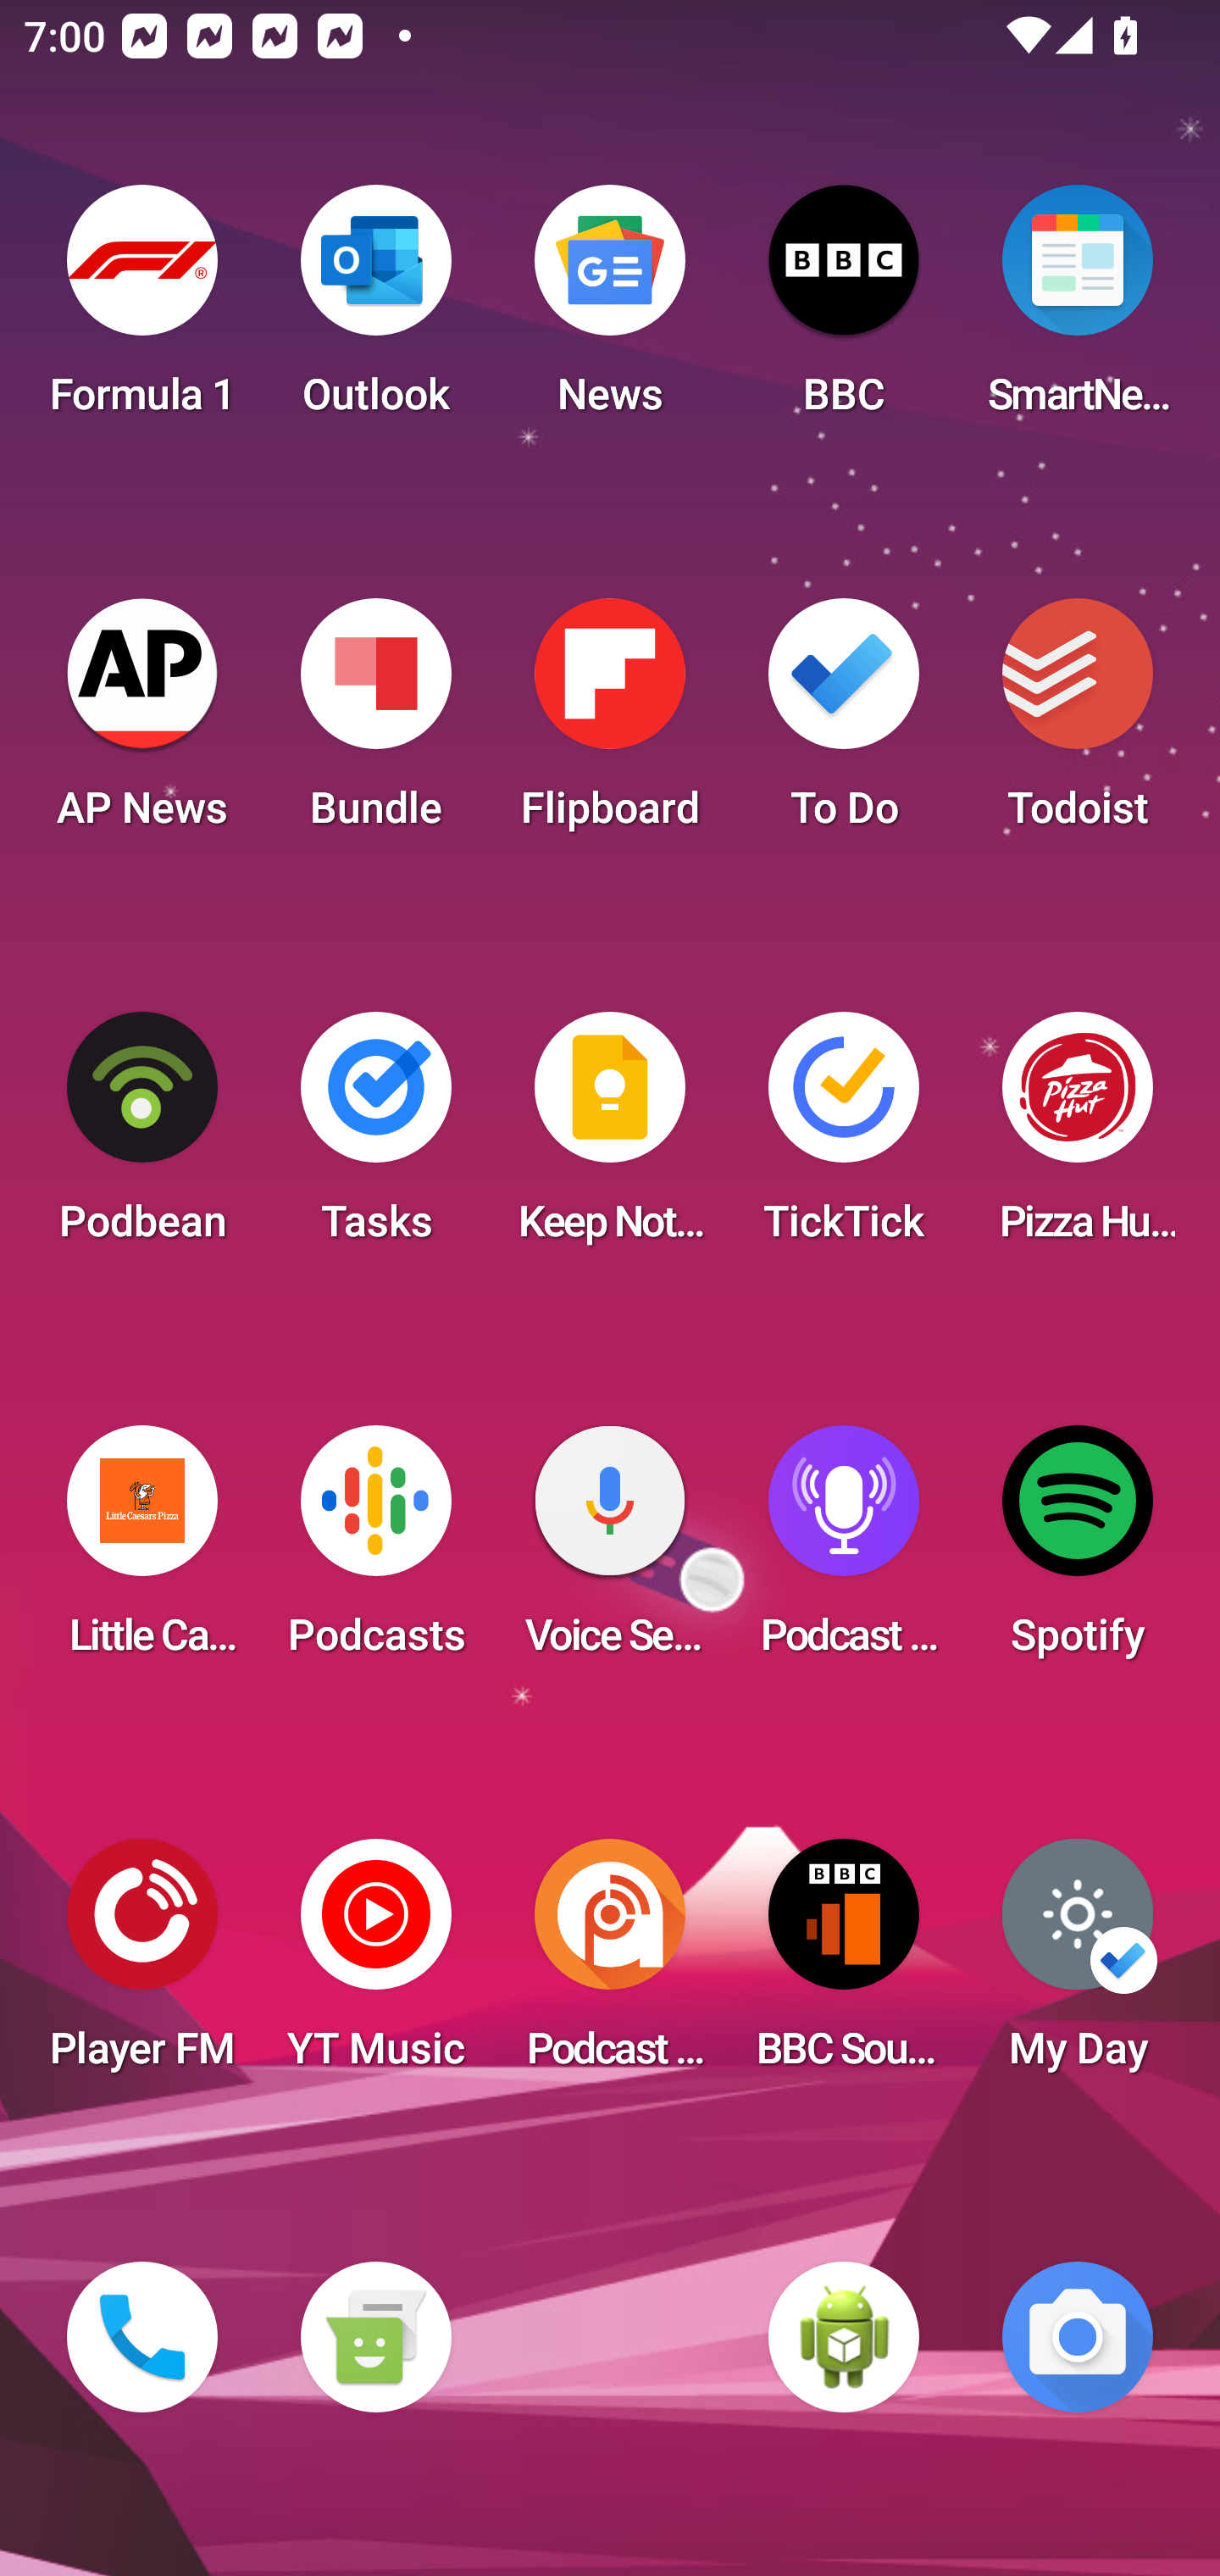 This screenshot has height=2576, width=1220. I want to click on Outlook, so click(375, 310).